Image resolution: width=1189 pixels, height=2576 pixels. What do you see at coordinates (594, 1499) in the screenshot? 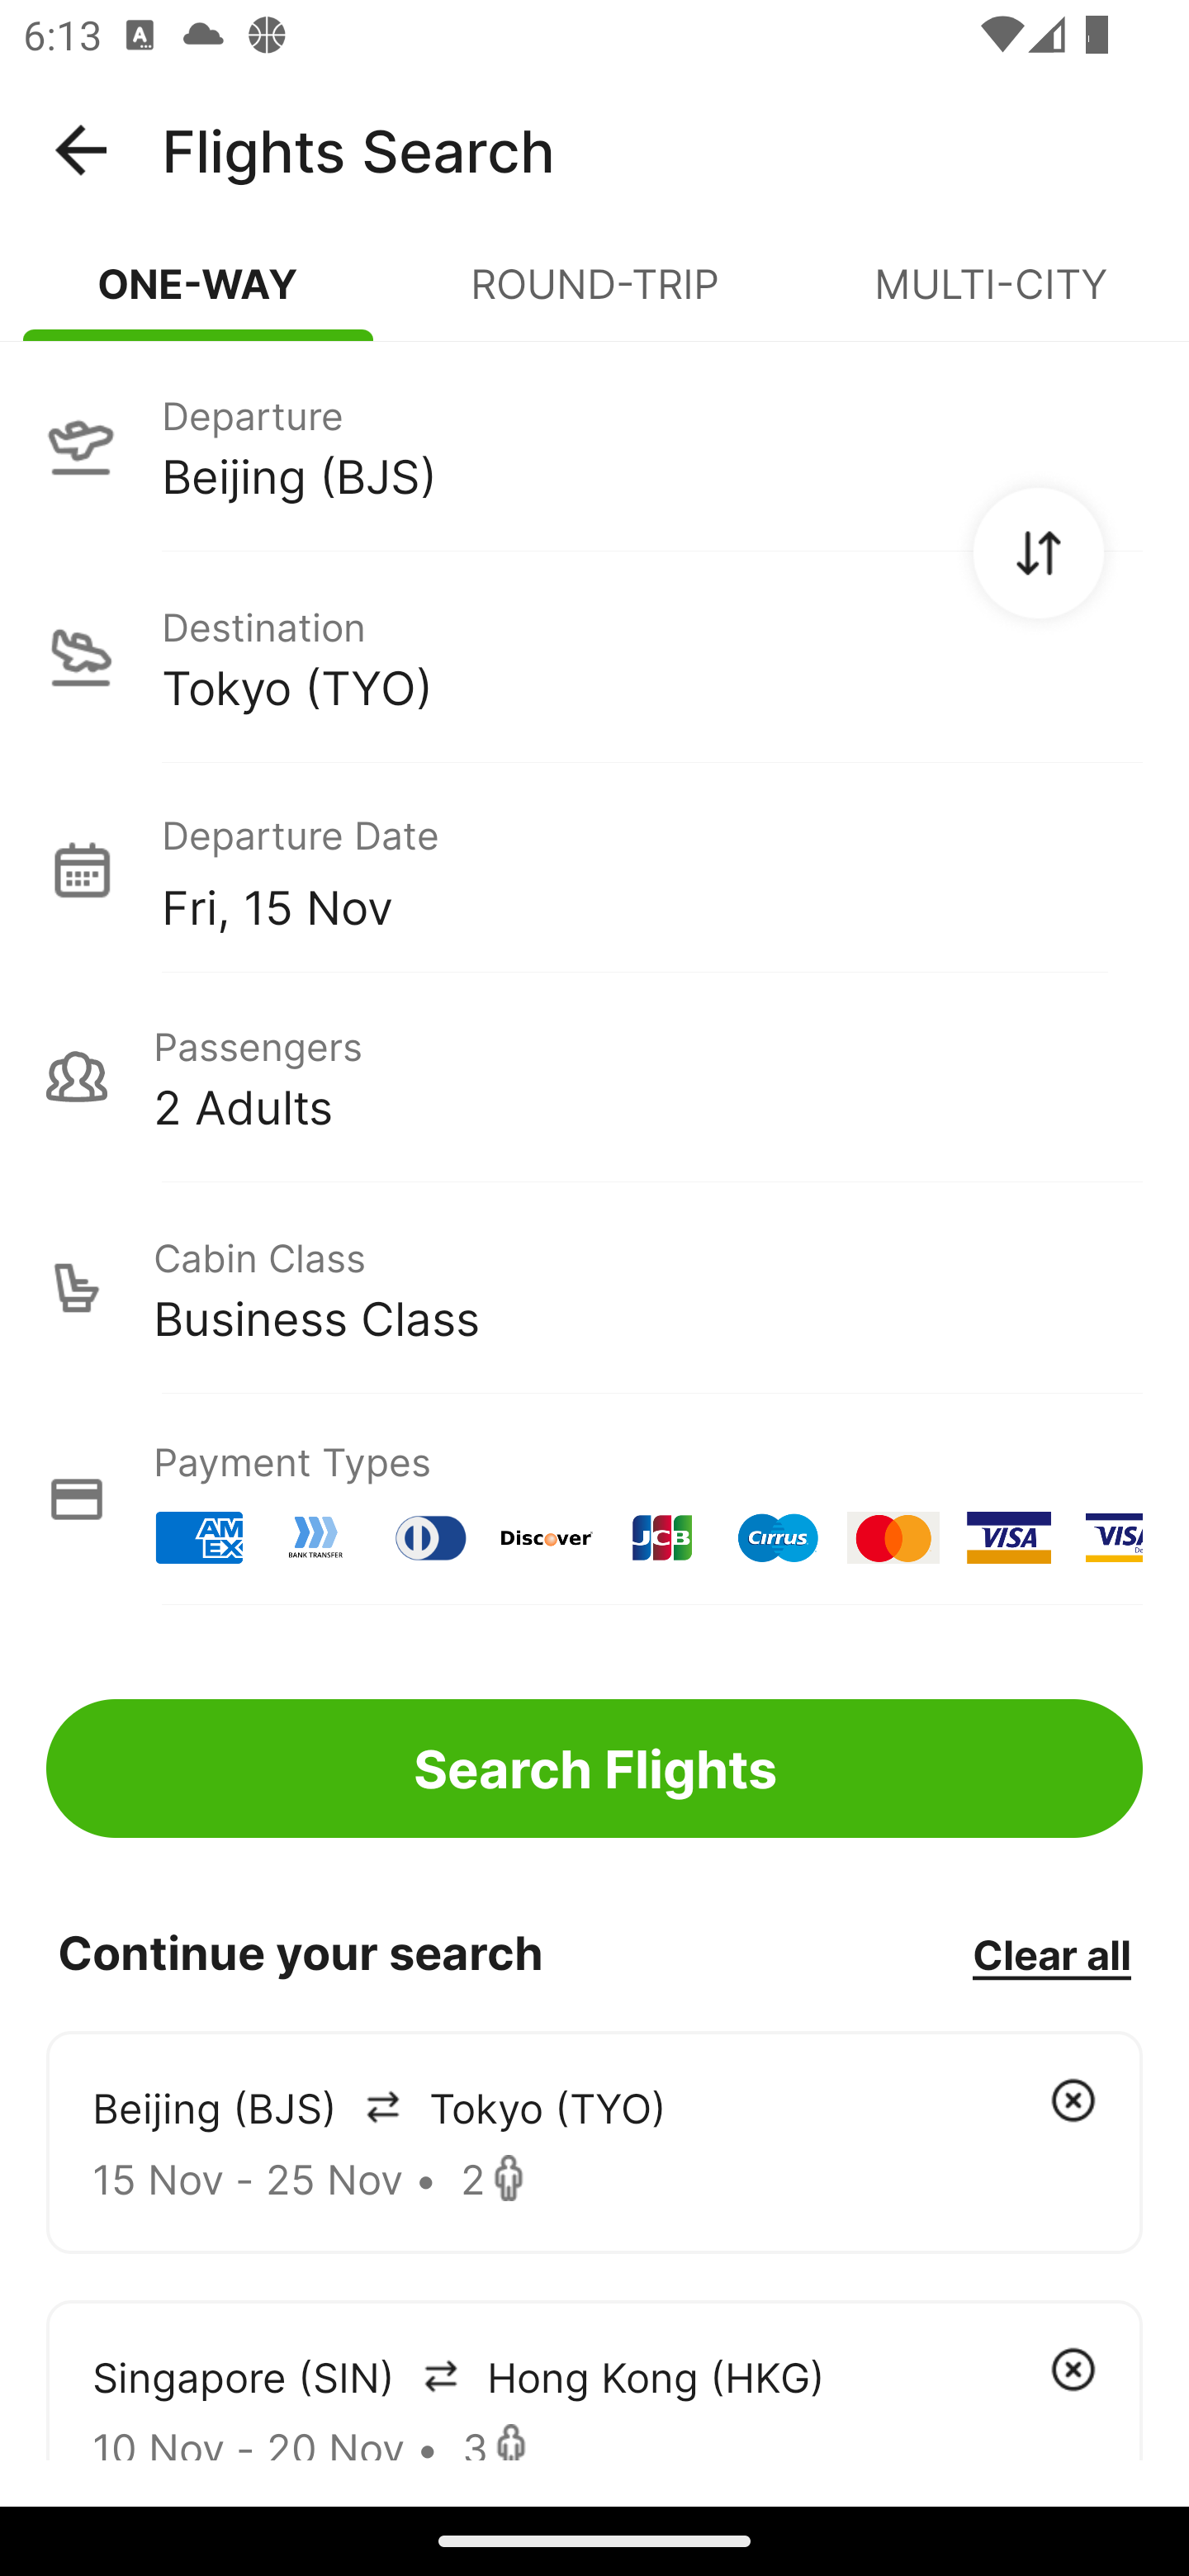
I see `Payment Types` at bounding box center [594, 1499].